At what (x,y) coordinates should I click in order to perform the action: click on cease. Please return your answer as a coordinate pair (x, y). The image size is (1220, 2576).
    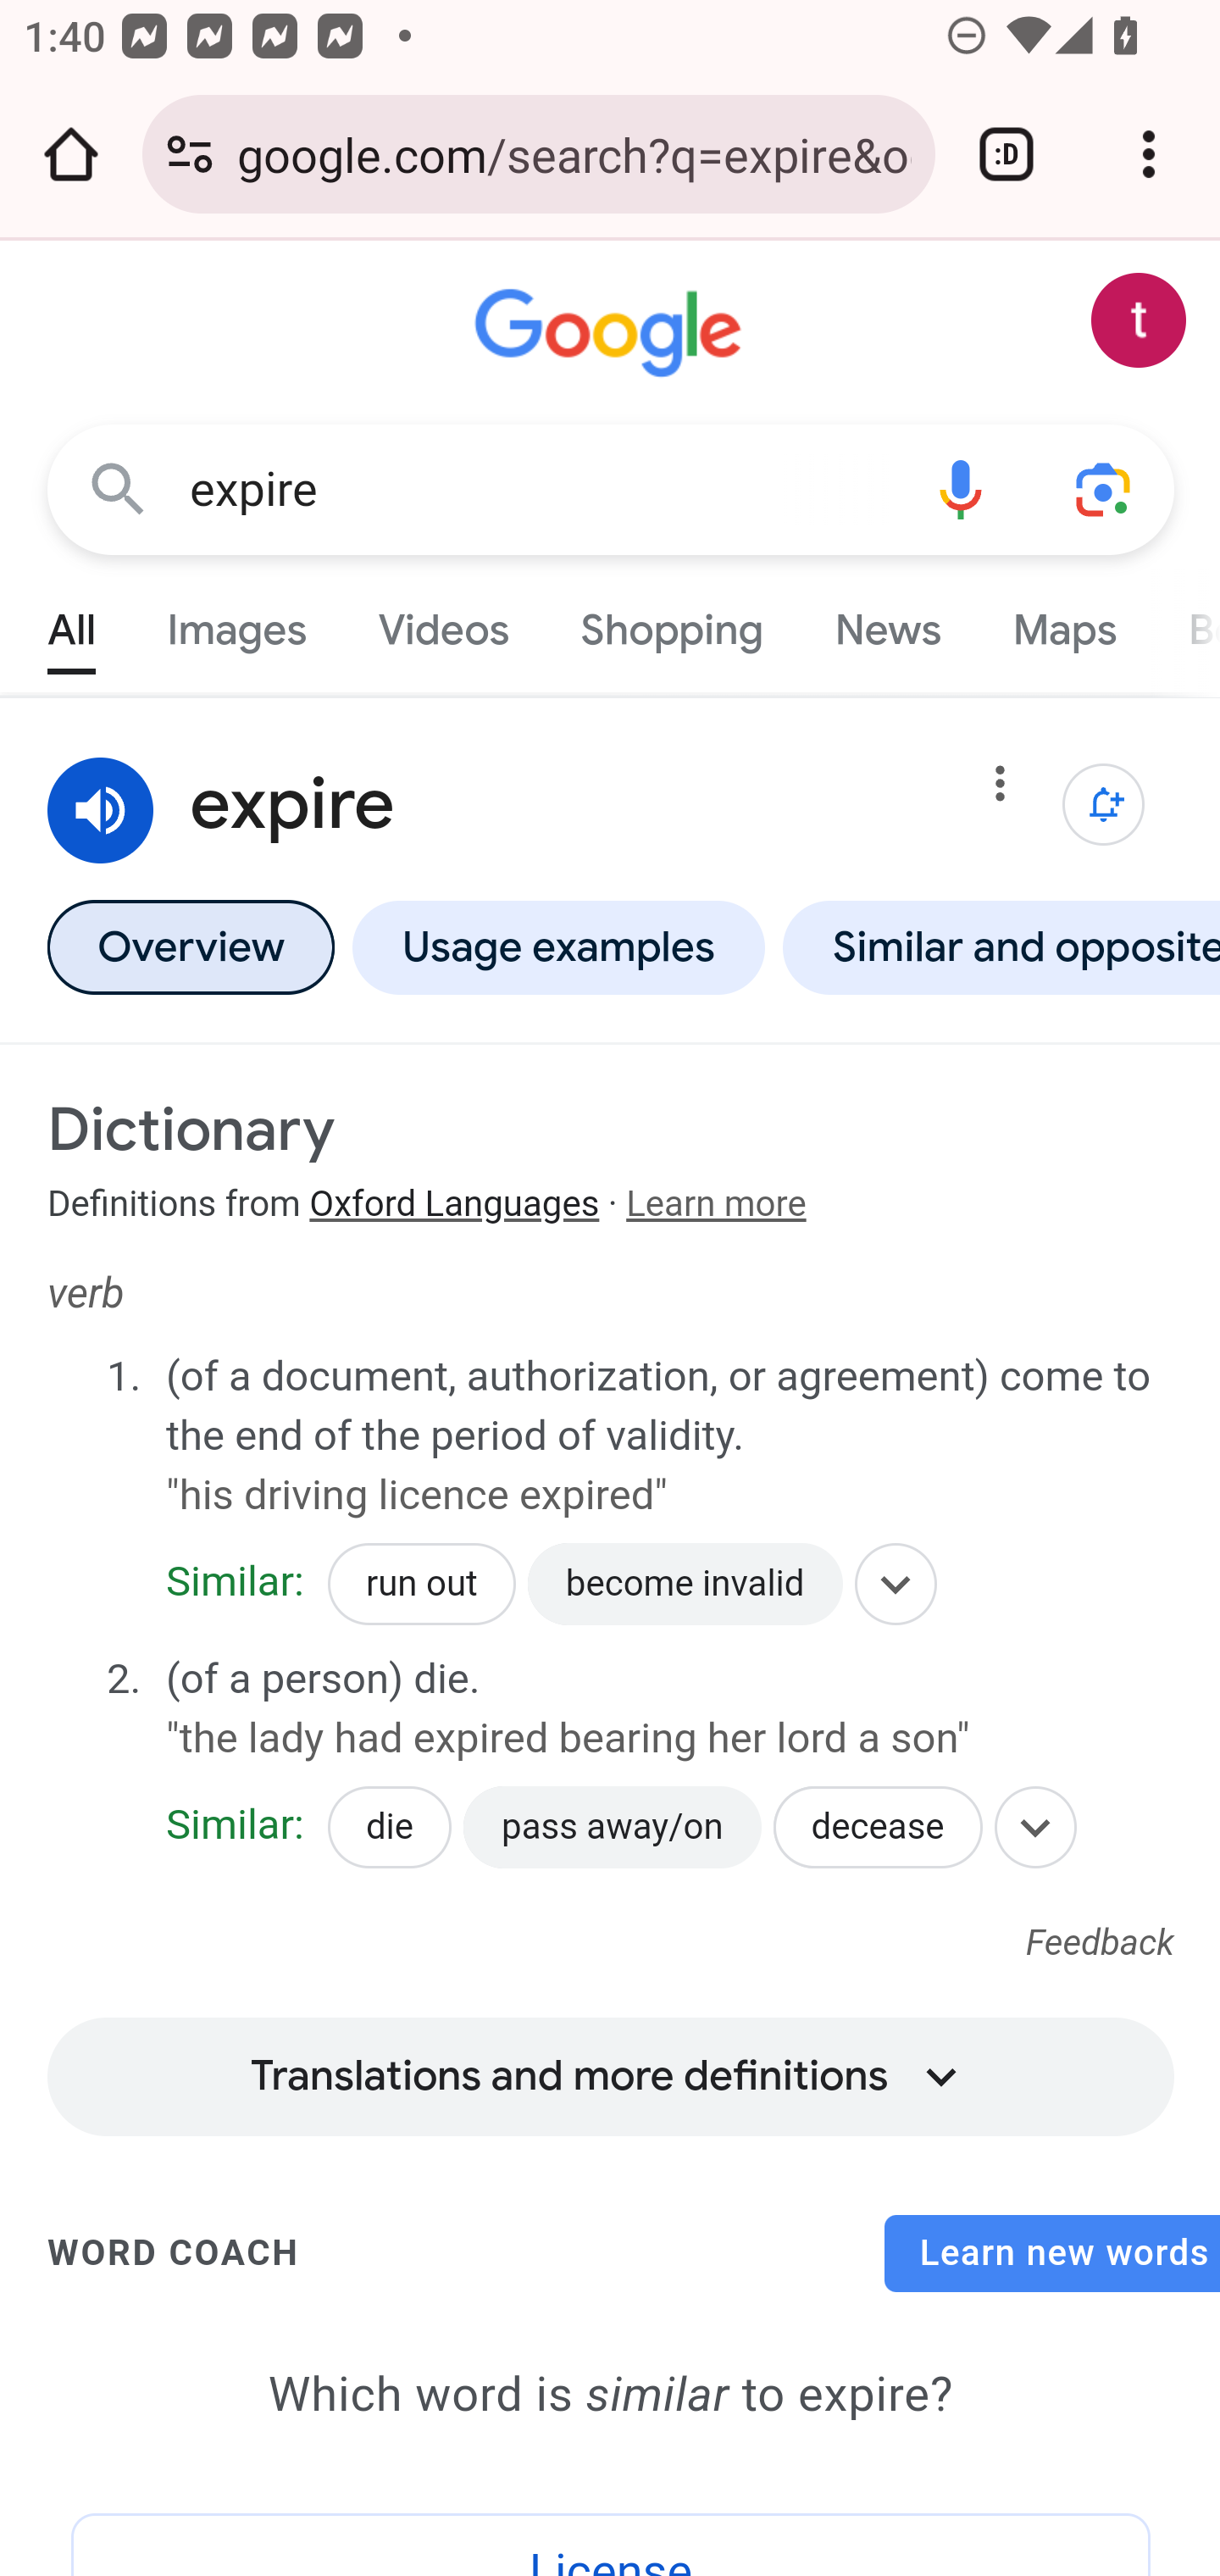
    Looking at the image, I should click on (251, 1813).